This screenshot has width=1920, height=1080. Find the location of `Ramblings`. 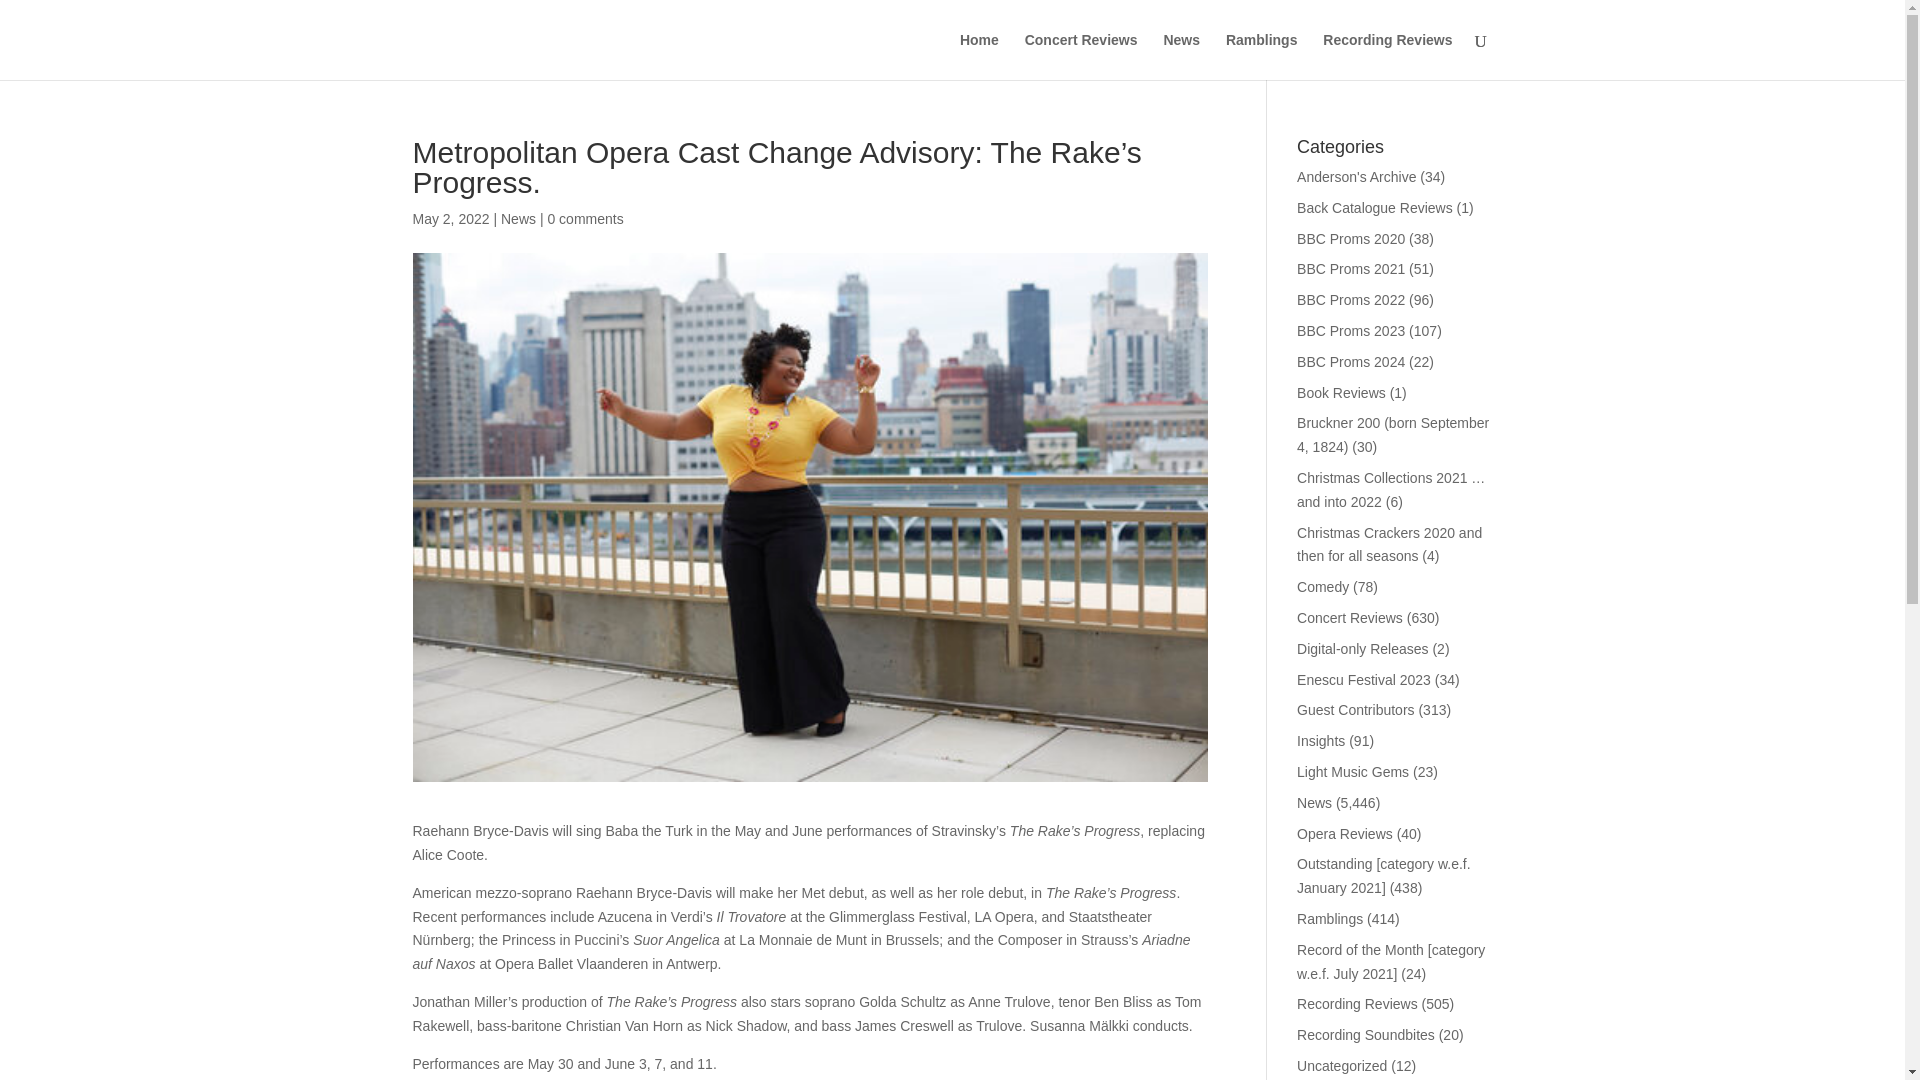

Ramblings is located at coordinates (1330, 918).